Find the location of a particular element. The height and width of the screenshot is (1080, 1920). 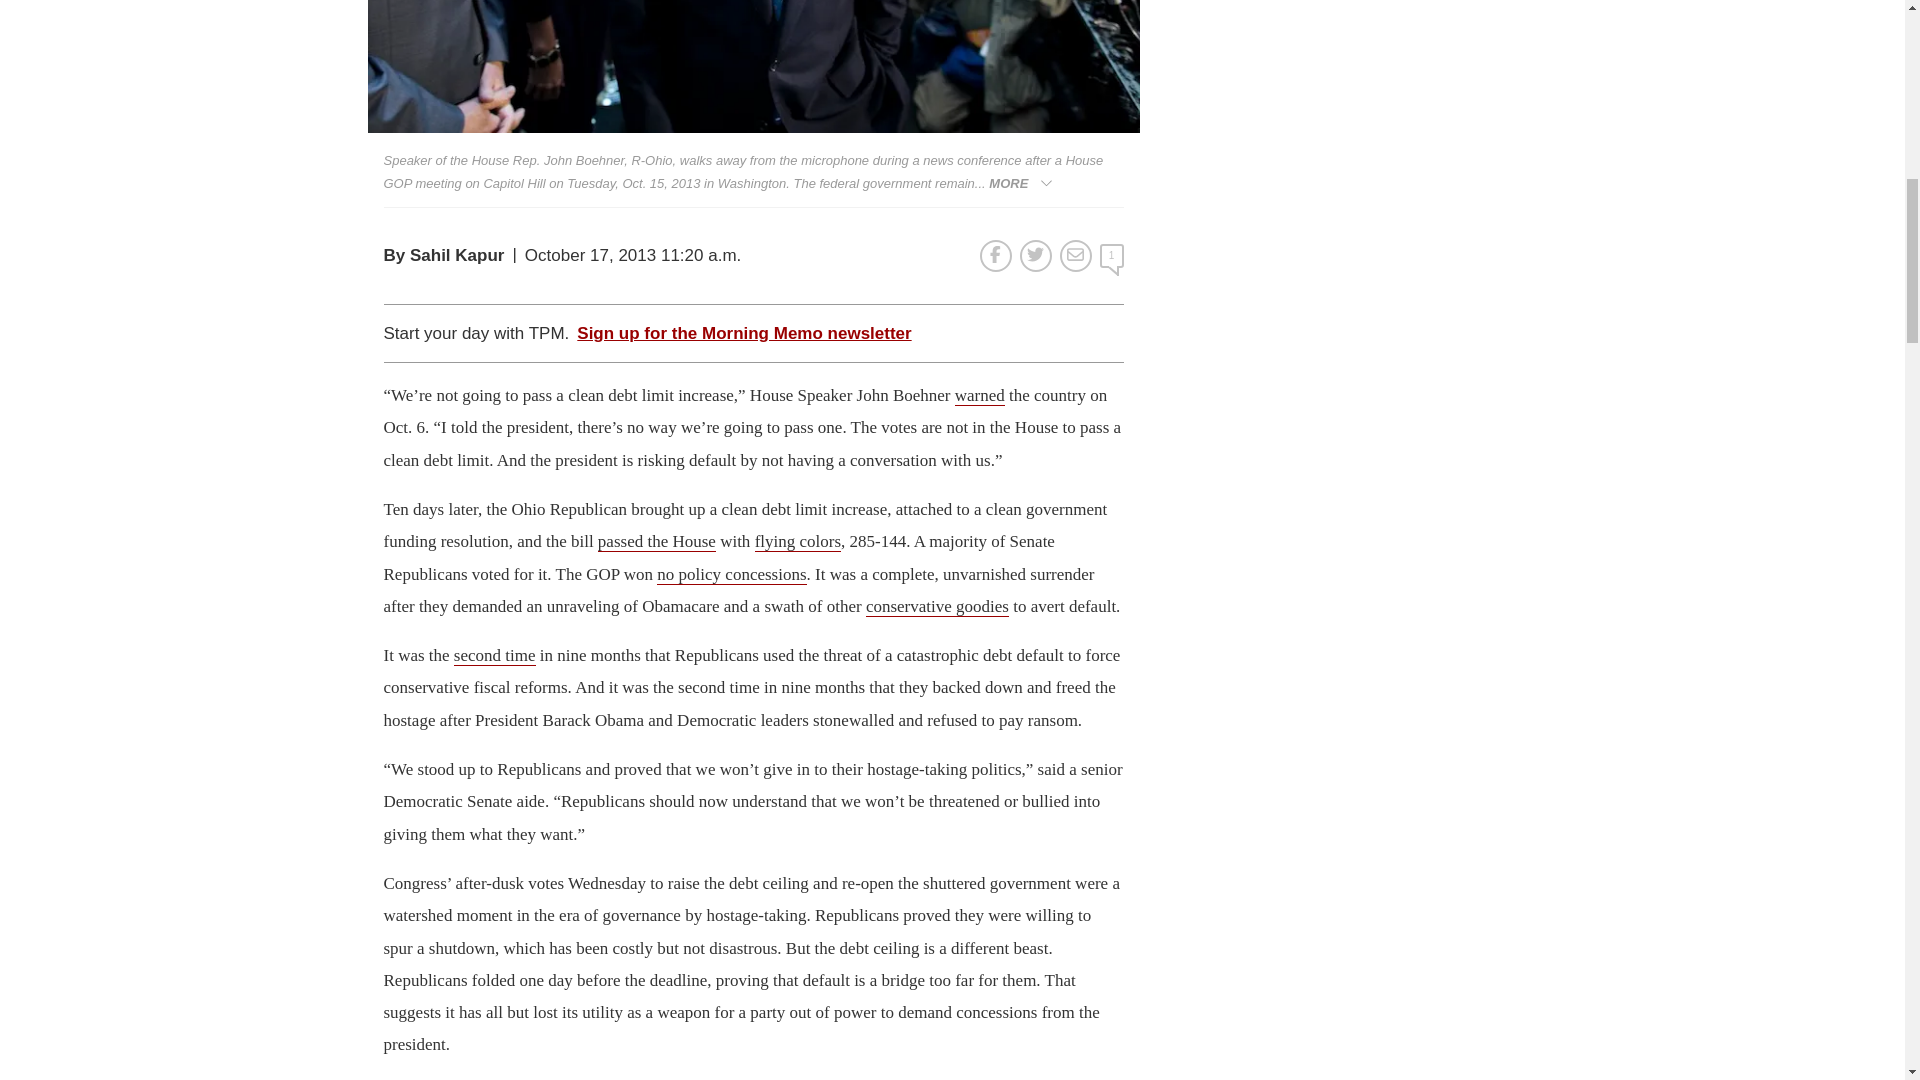

Become a member is located at coordinates (906, 324).